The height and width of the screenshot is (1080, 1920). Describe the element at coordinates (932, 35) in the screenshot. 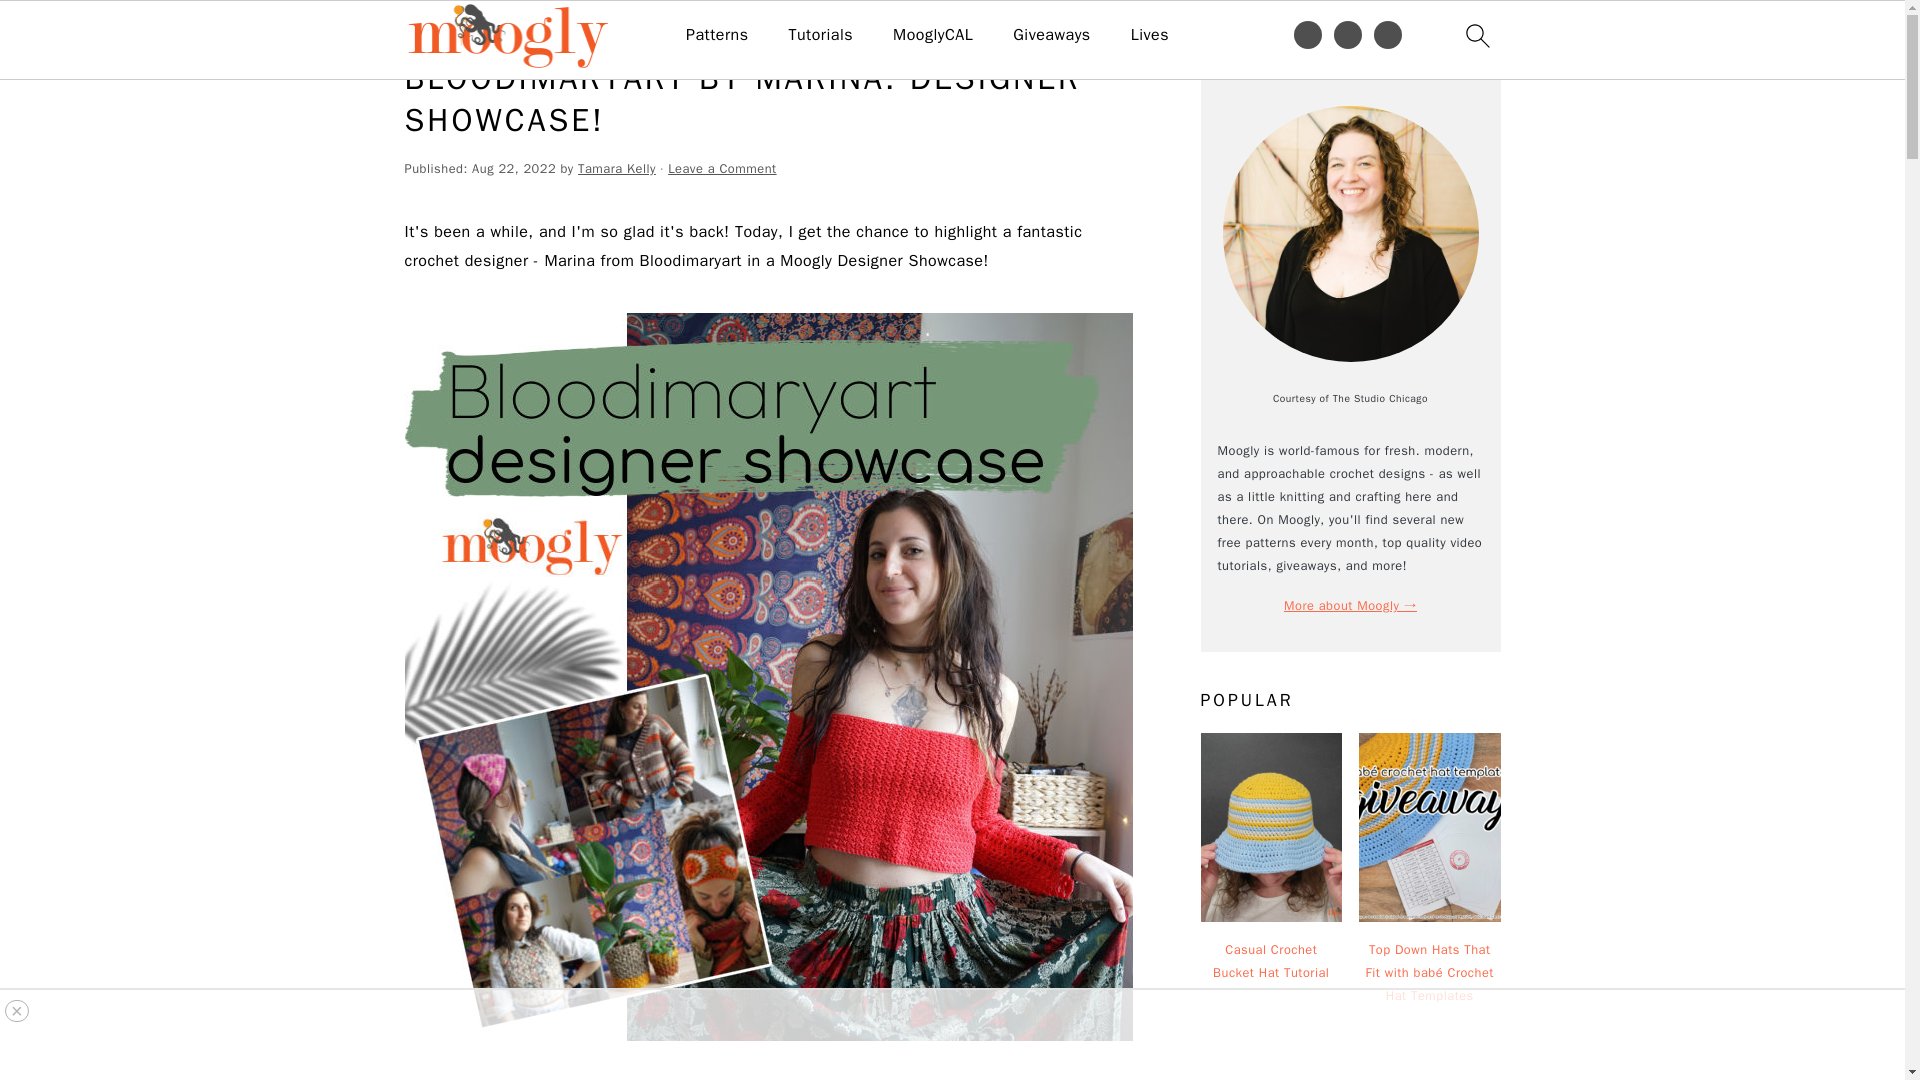

I see `MooglyCAL` at that location.